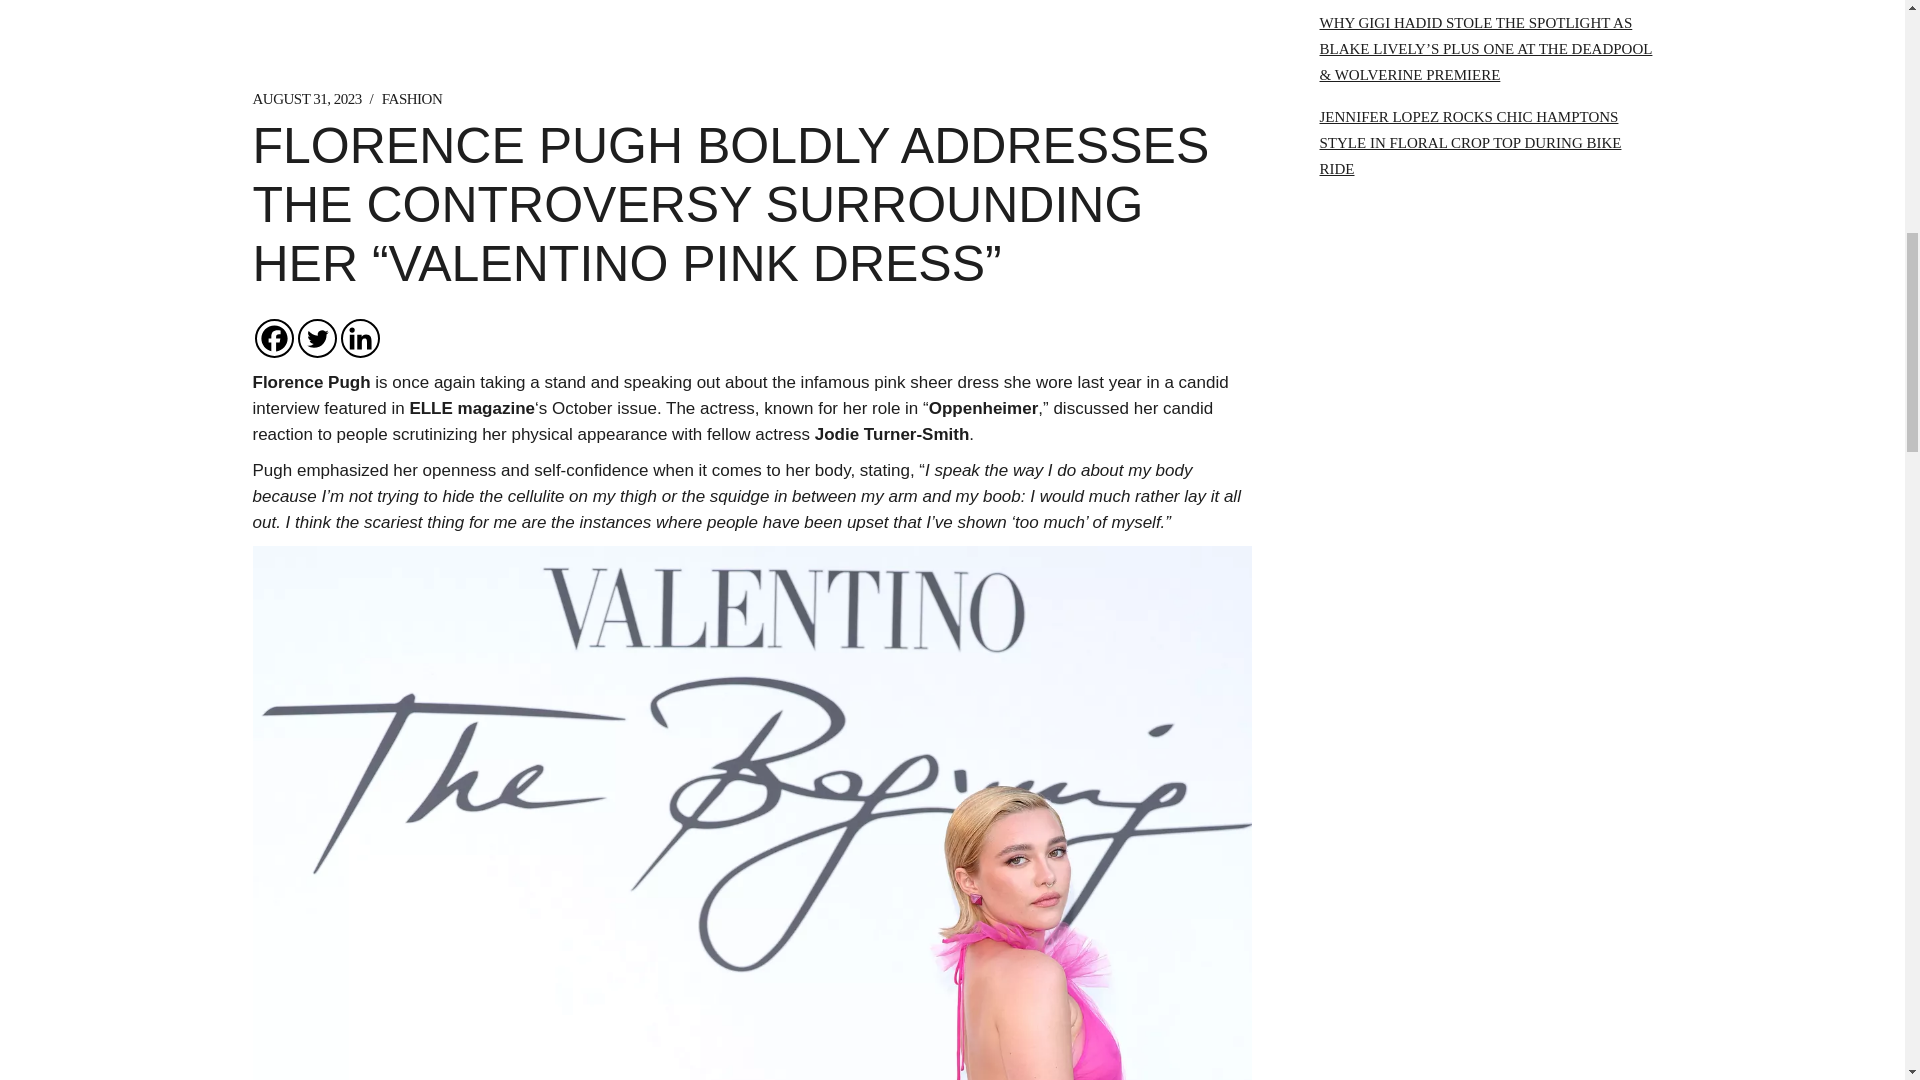  I want to click on ELLE magazine, so click(472, 408).